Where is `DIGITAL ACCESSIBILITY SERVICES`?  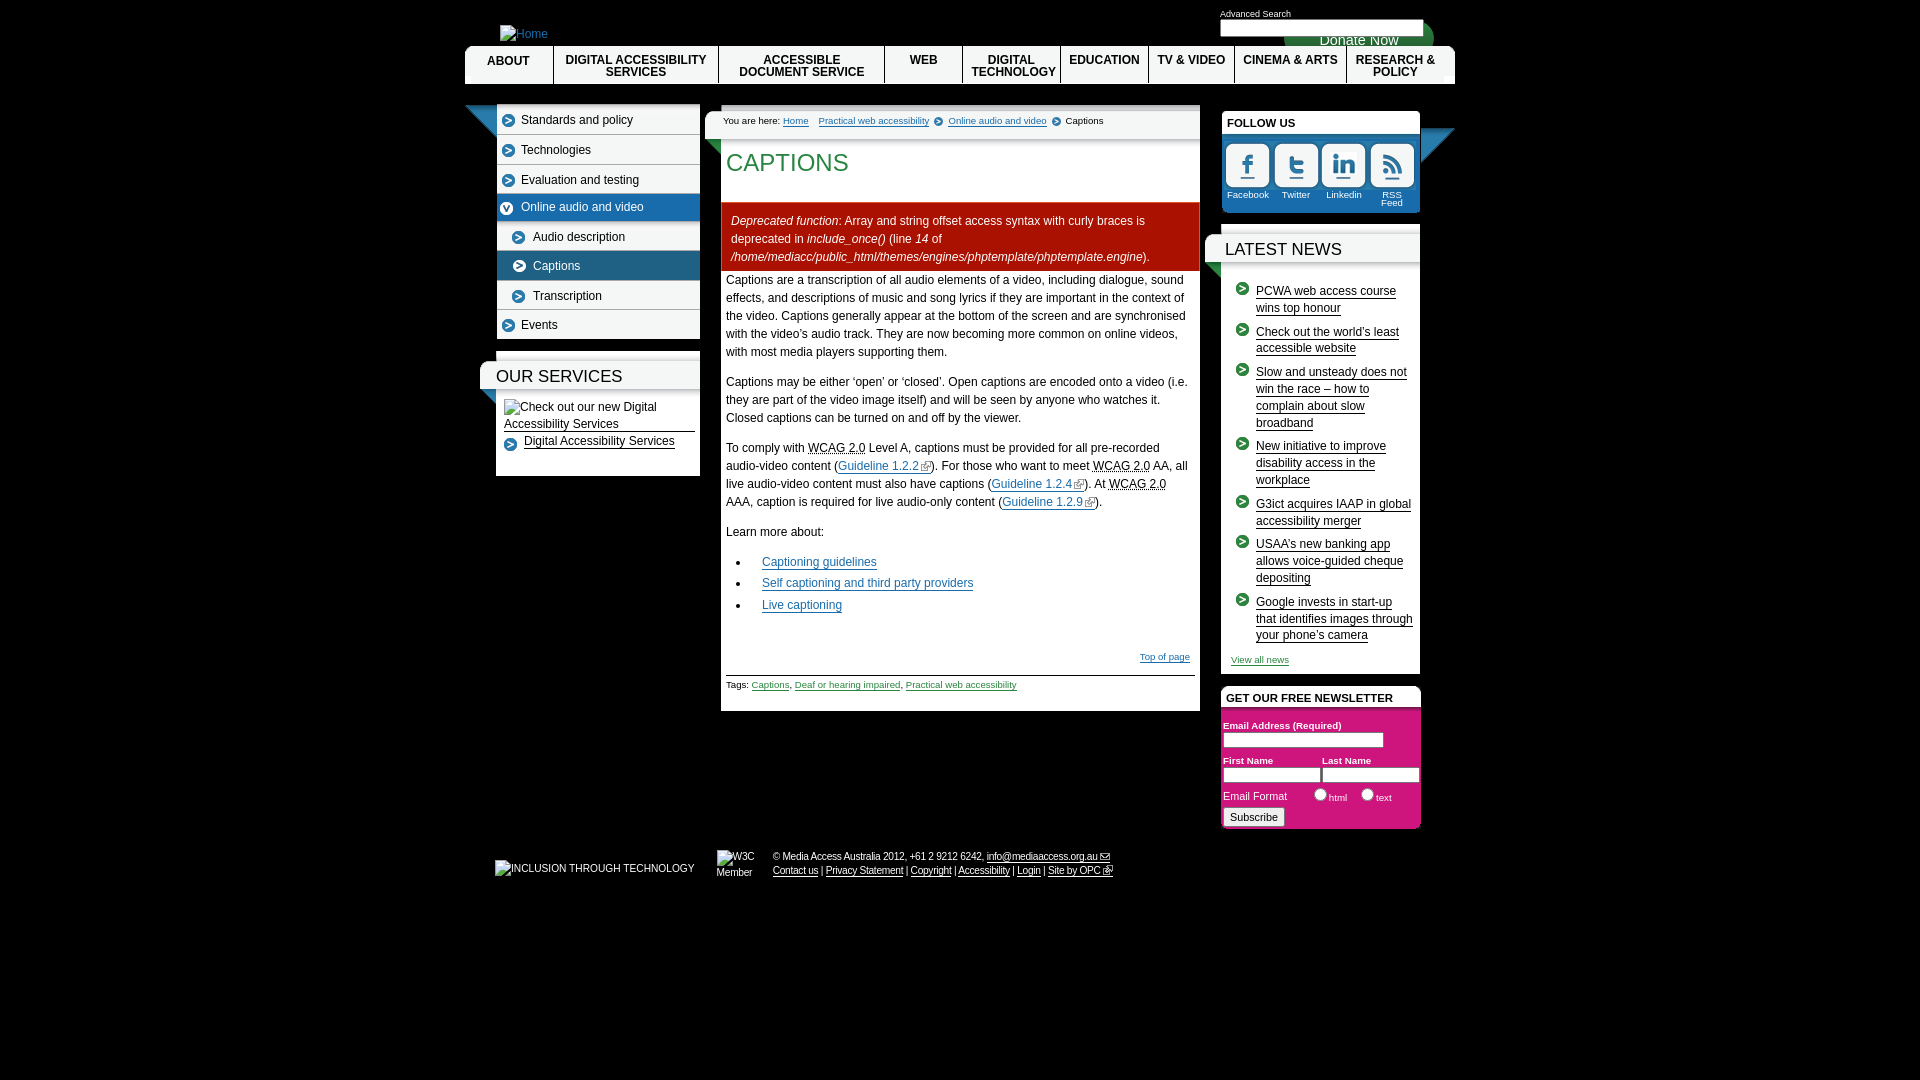
DIGITAL ACCESSIBILITY SERVICES is located at coordinates (636, 64).